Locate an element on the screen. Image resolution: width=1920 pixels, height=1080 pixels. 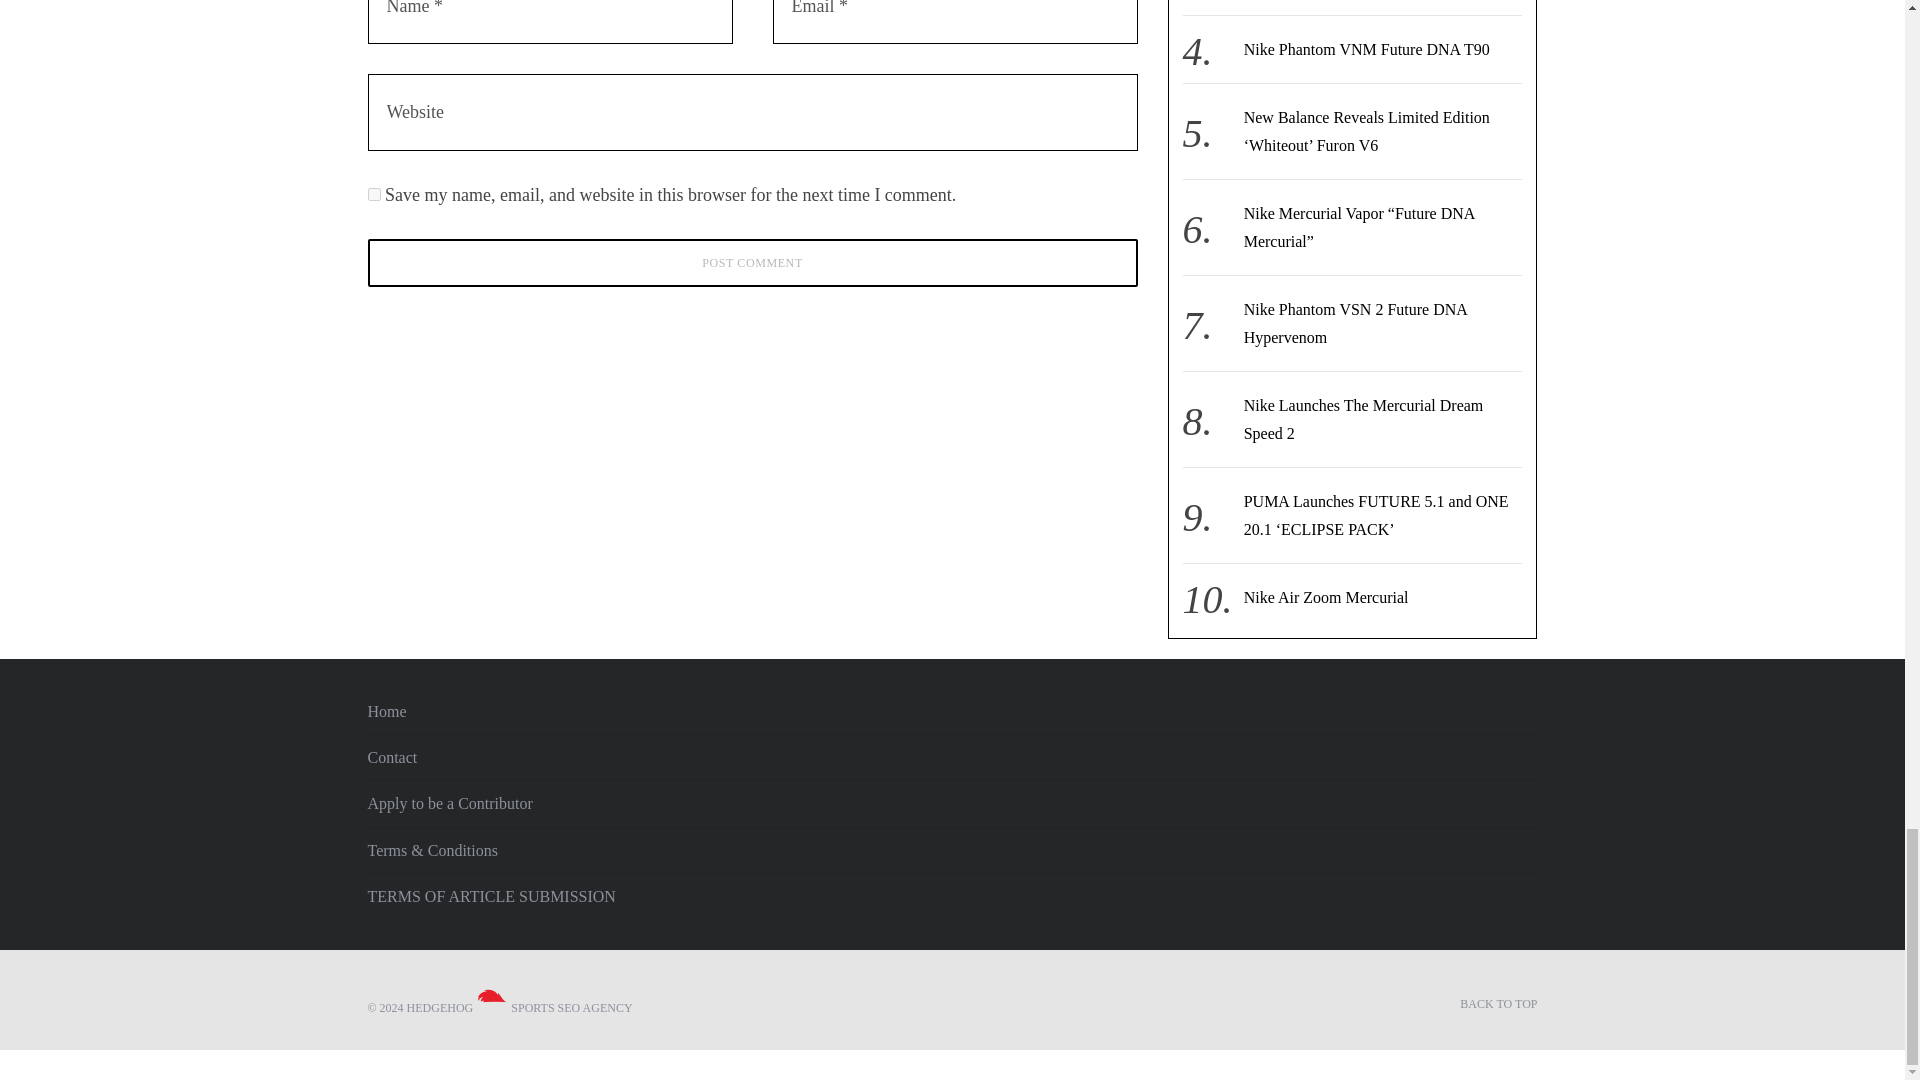
Post Comment is located at coordinates (753, 262).